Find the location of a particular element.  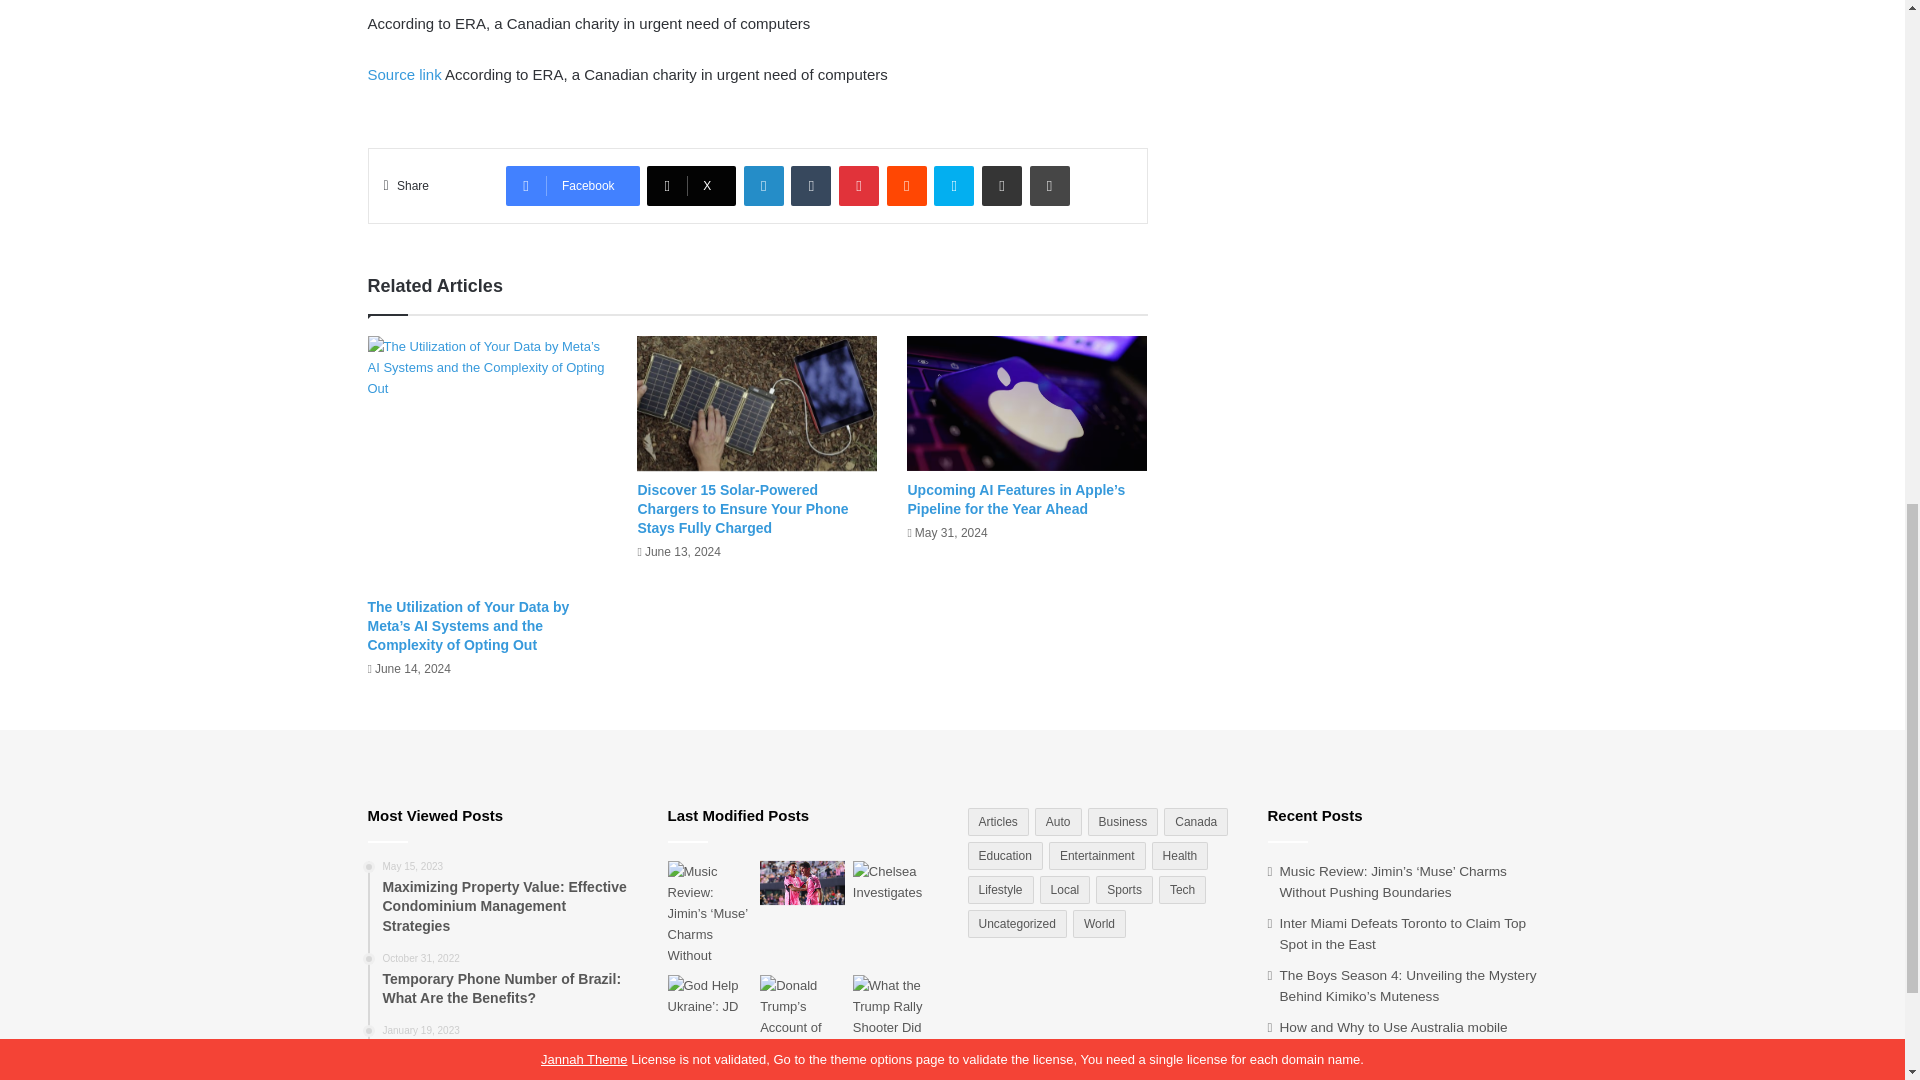

X is located at coordinates (691, 186).